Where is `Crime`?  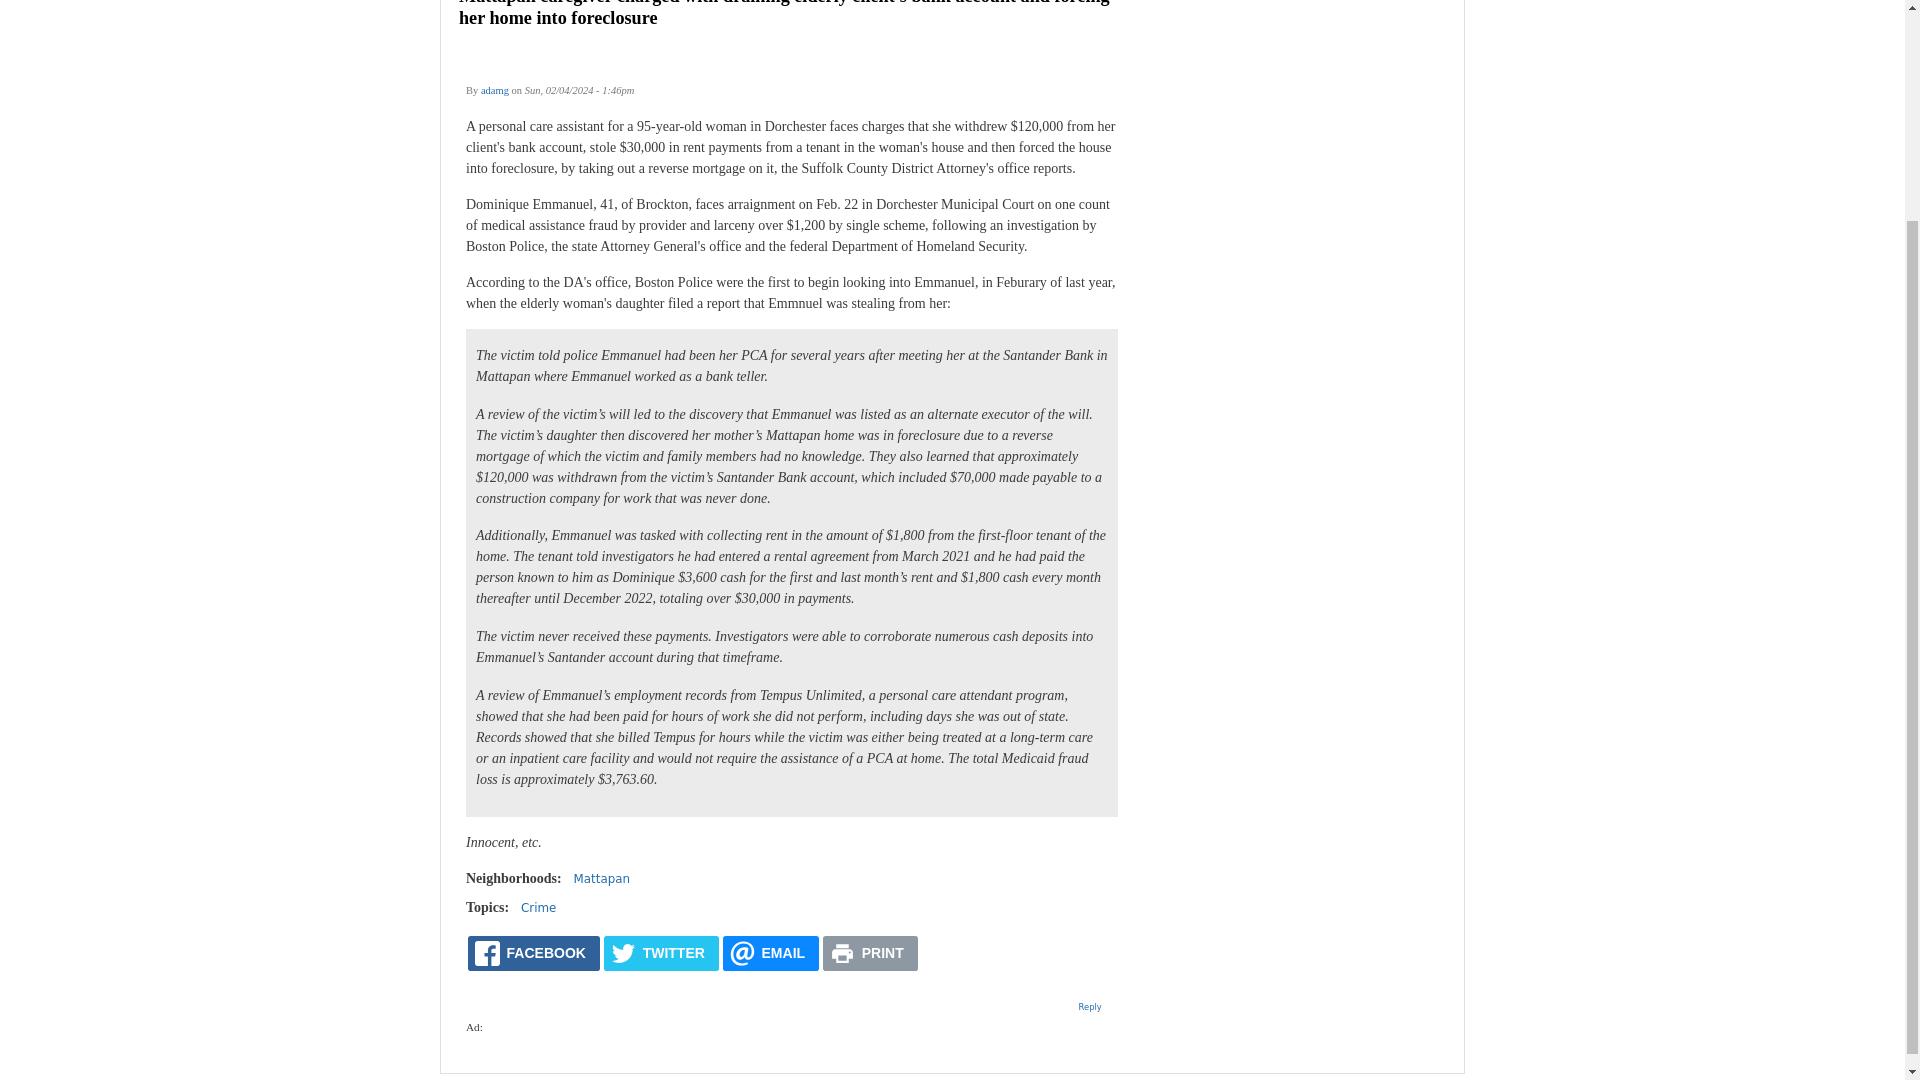
Crime is located at coordinates (538, 907).